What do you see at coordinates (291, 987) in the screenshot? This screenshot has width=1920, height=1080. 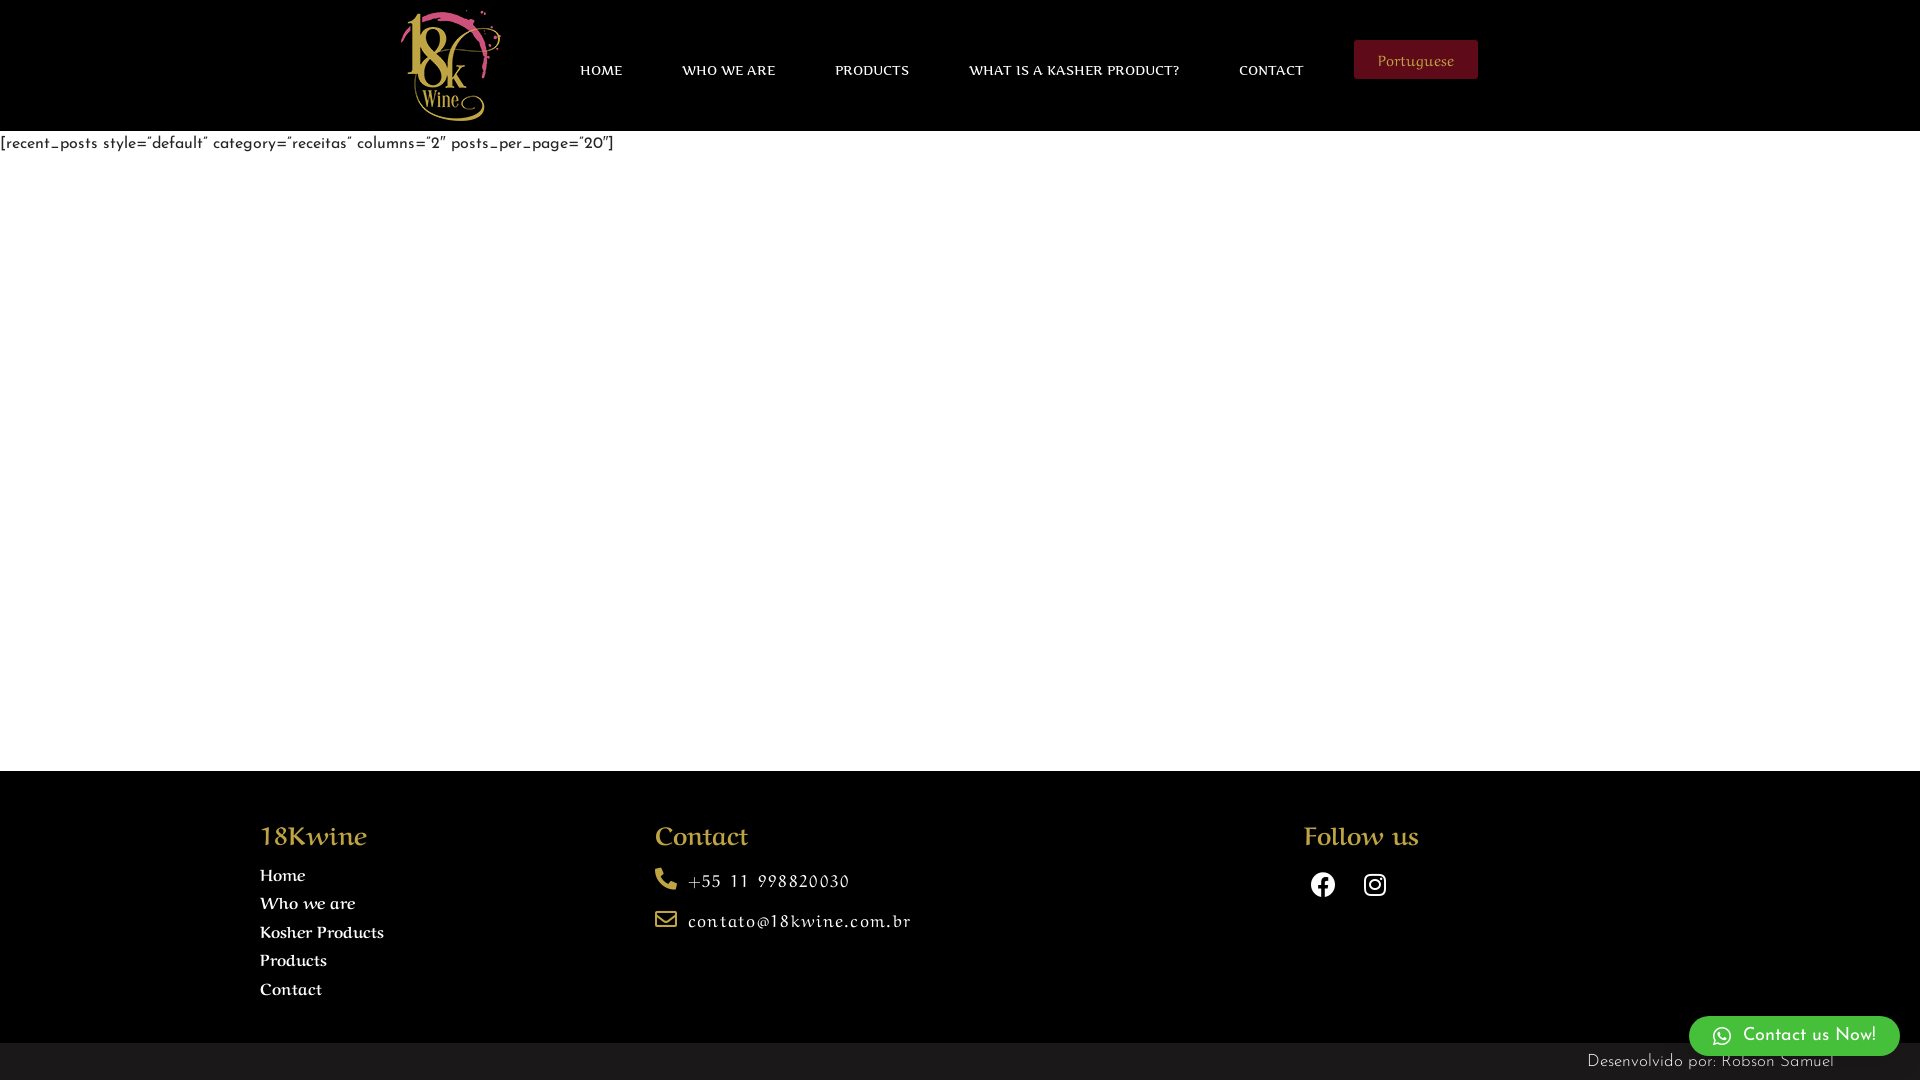 I see `Contact` at bounding box center [291, 987].